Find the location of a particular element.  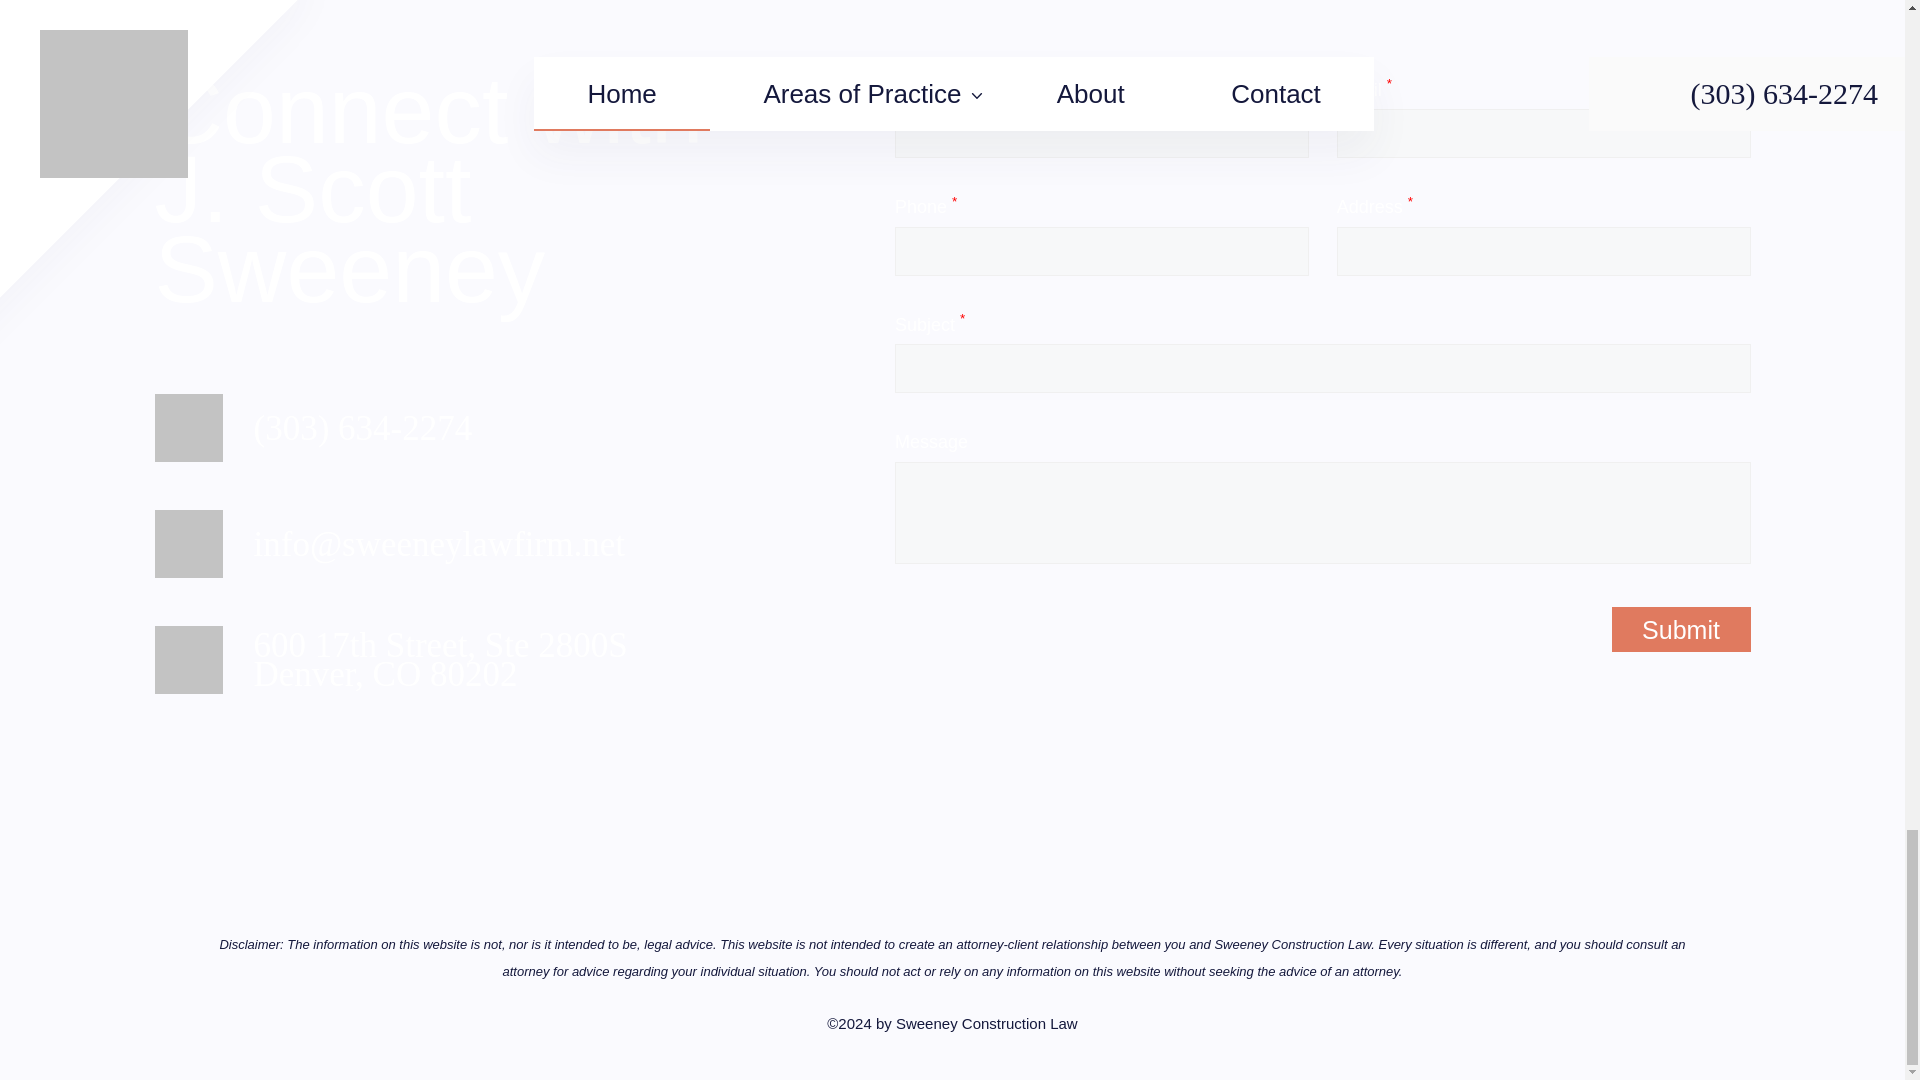

phone-icon is located at coordinates (1682, 629).